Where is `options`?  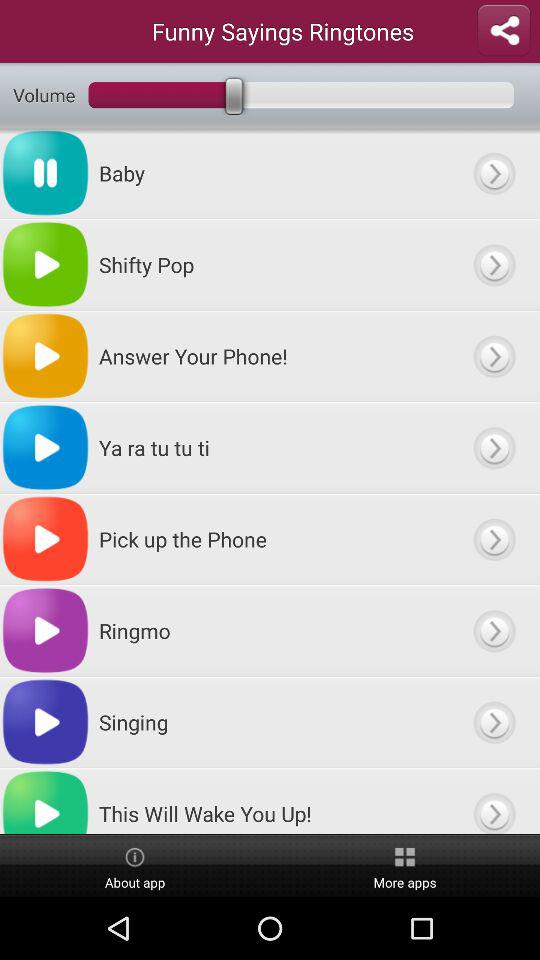 options is located at coordinates (494, 539).